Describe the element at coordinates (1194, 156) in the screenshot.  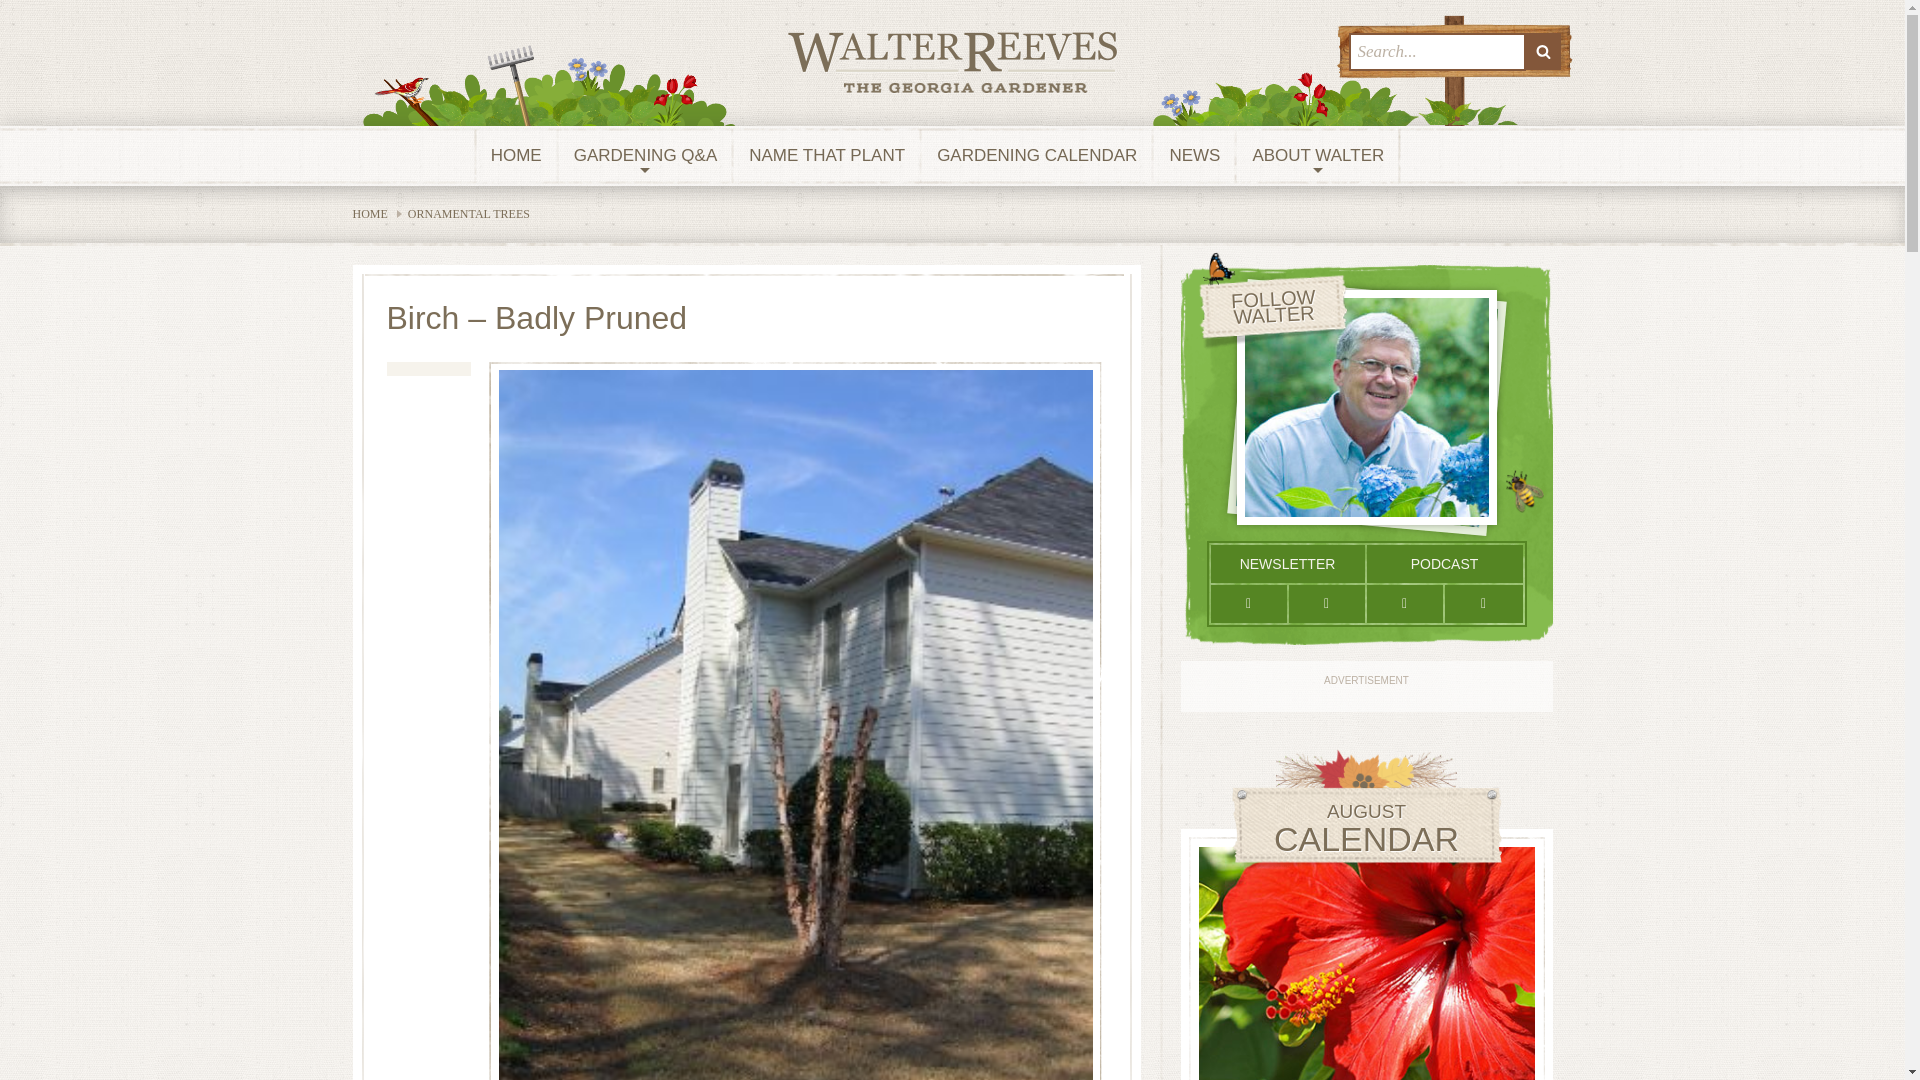
I see `NEWS` at that location.